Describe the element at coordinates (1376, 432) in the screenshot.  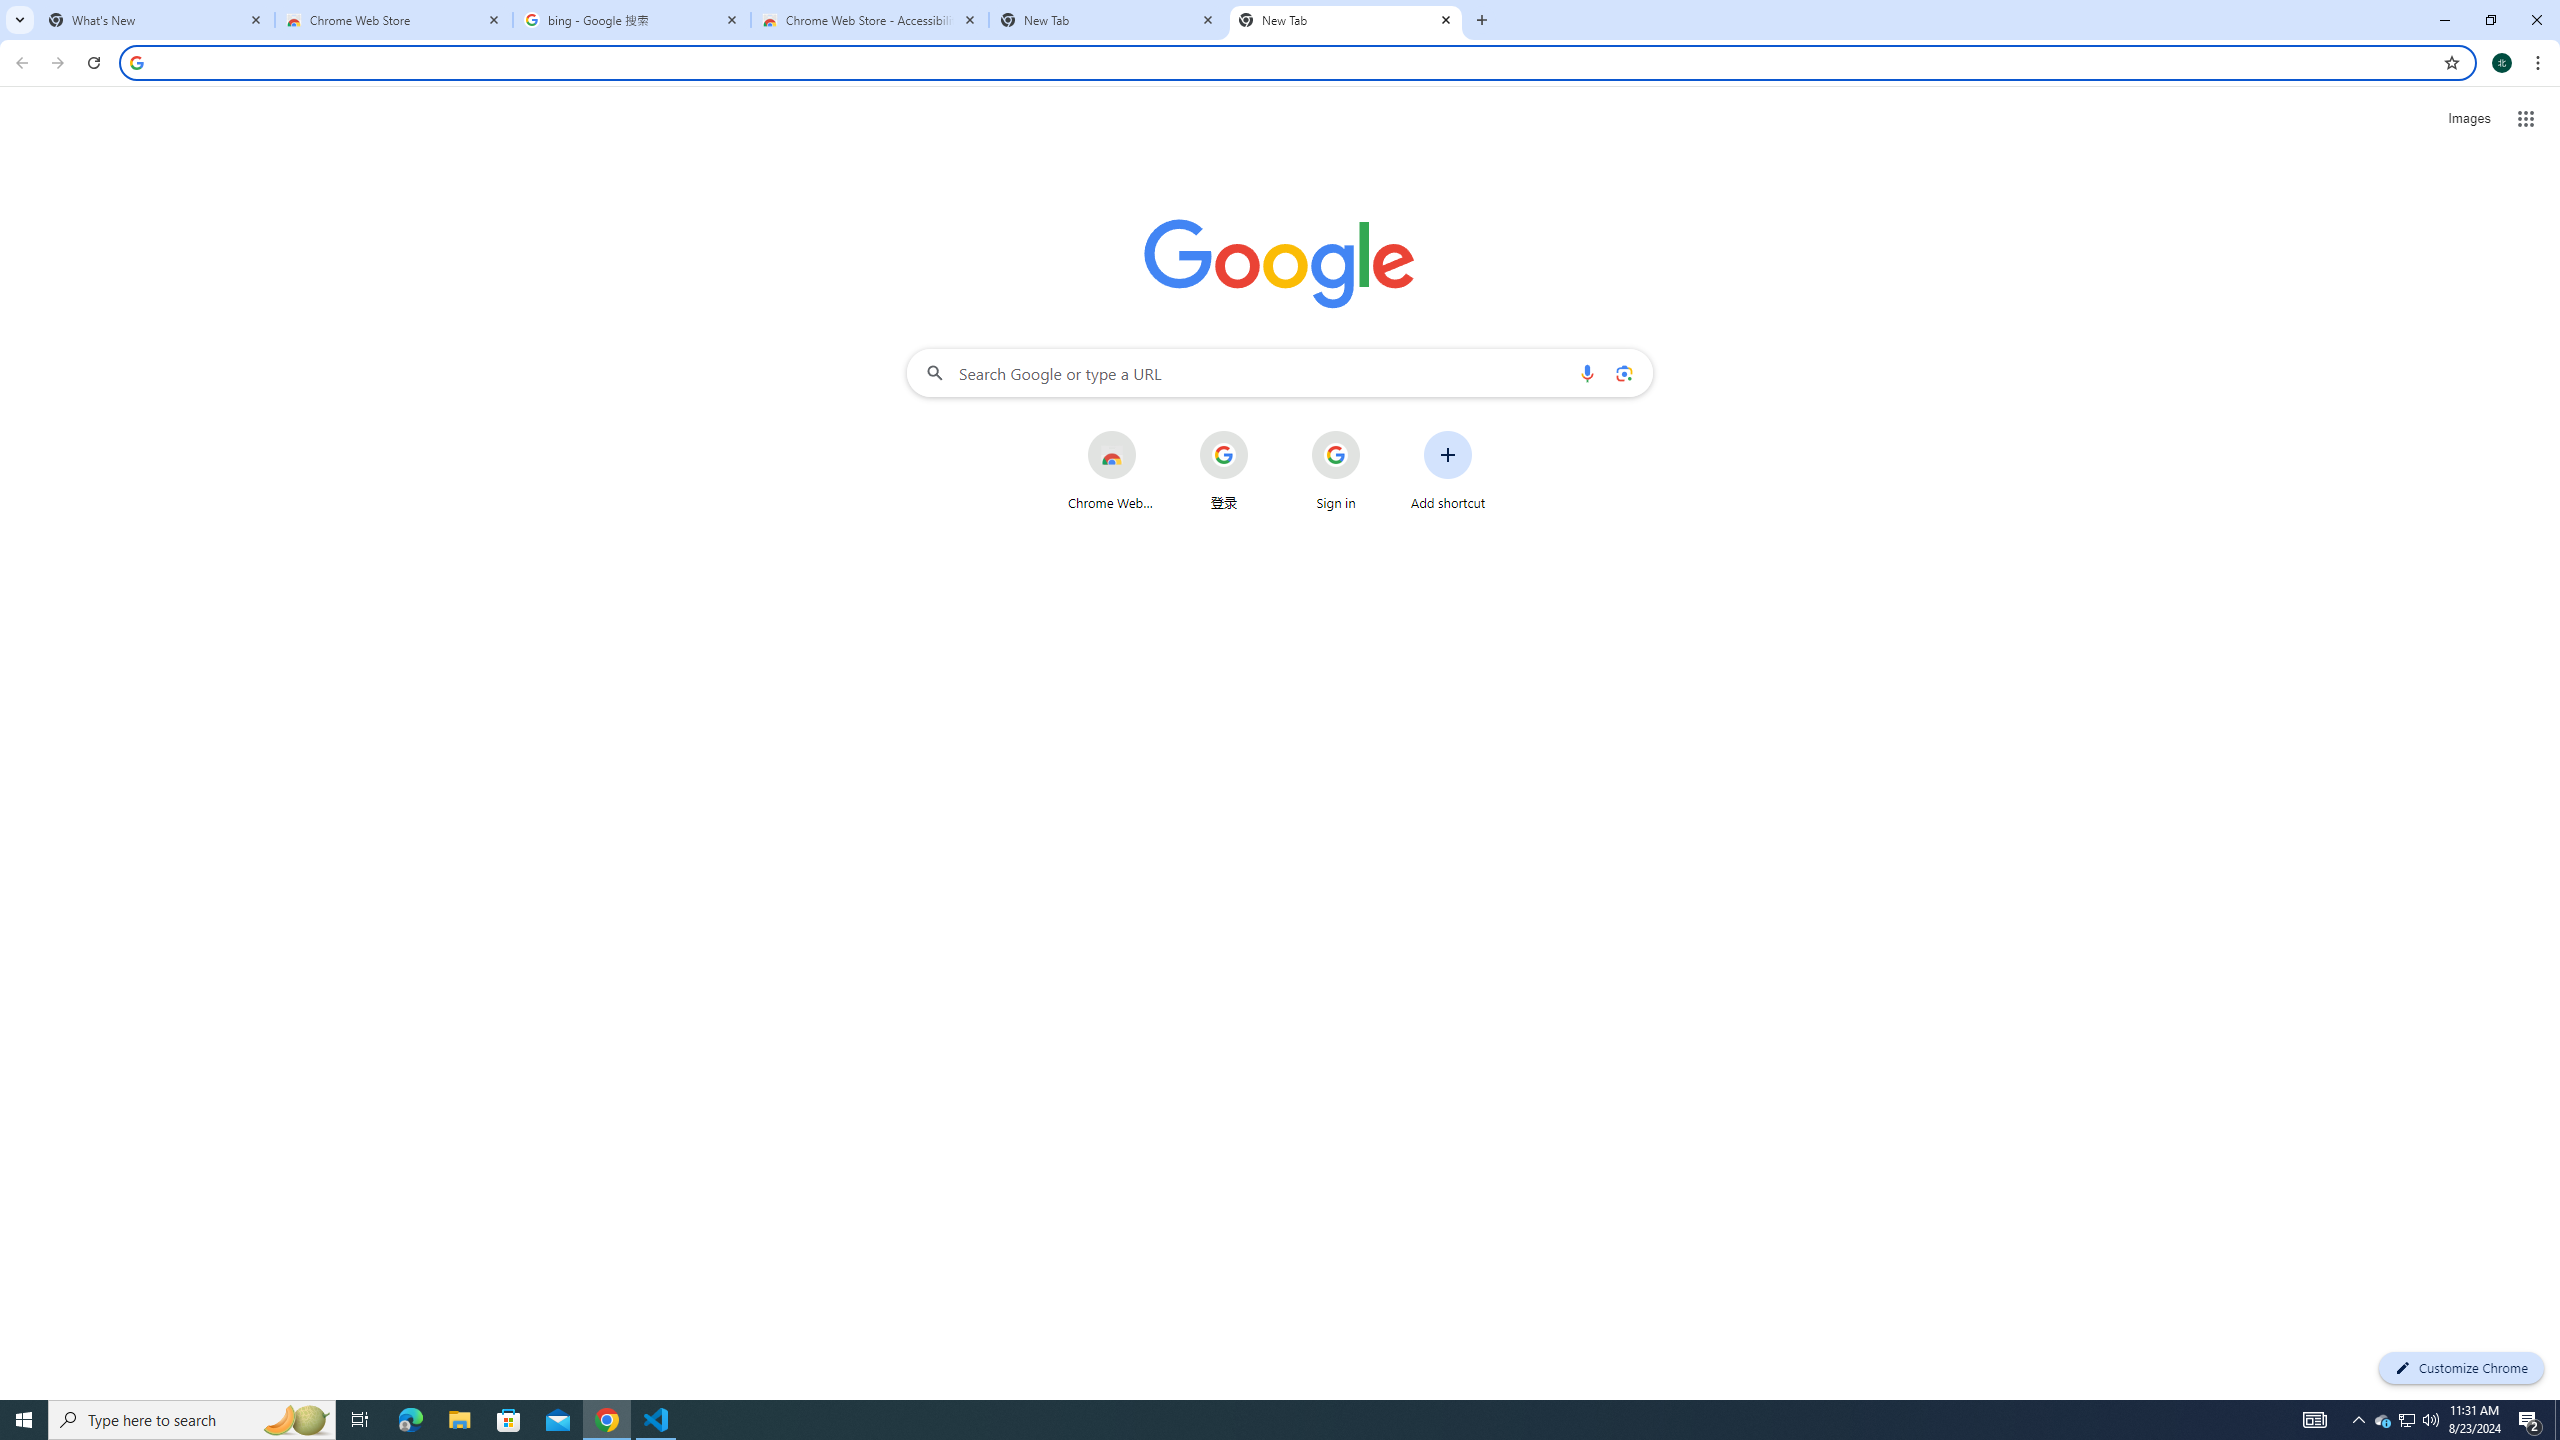
I see `More actions for Sign in shortcut` at that location.